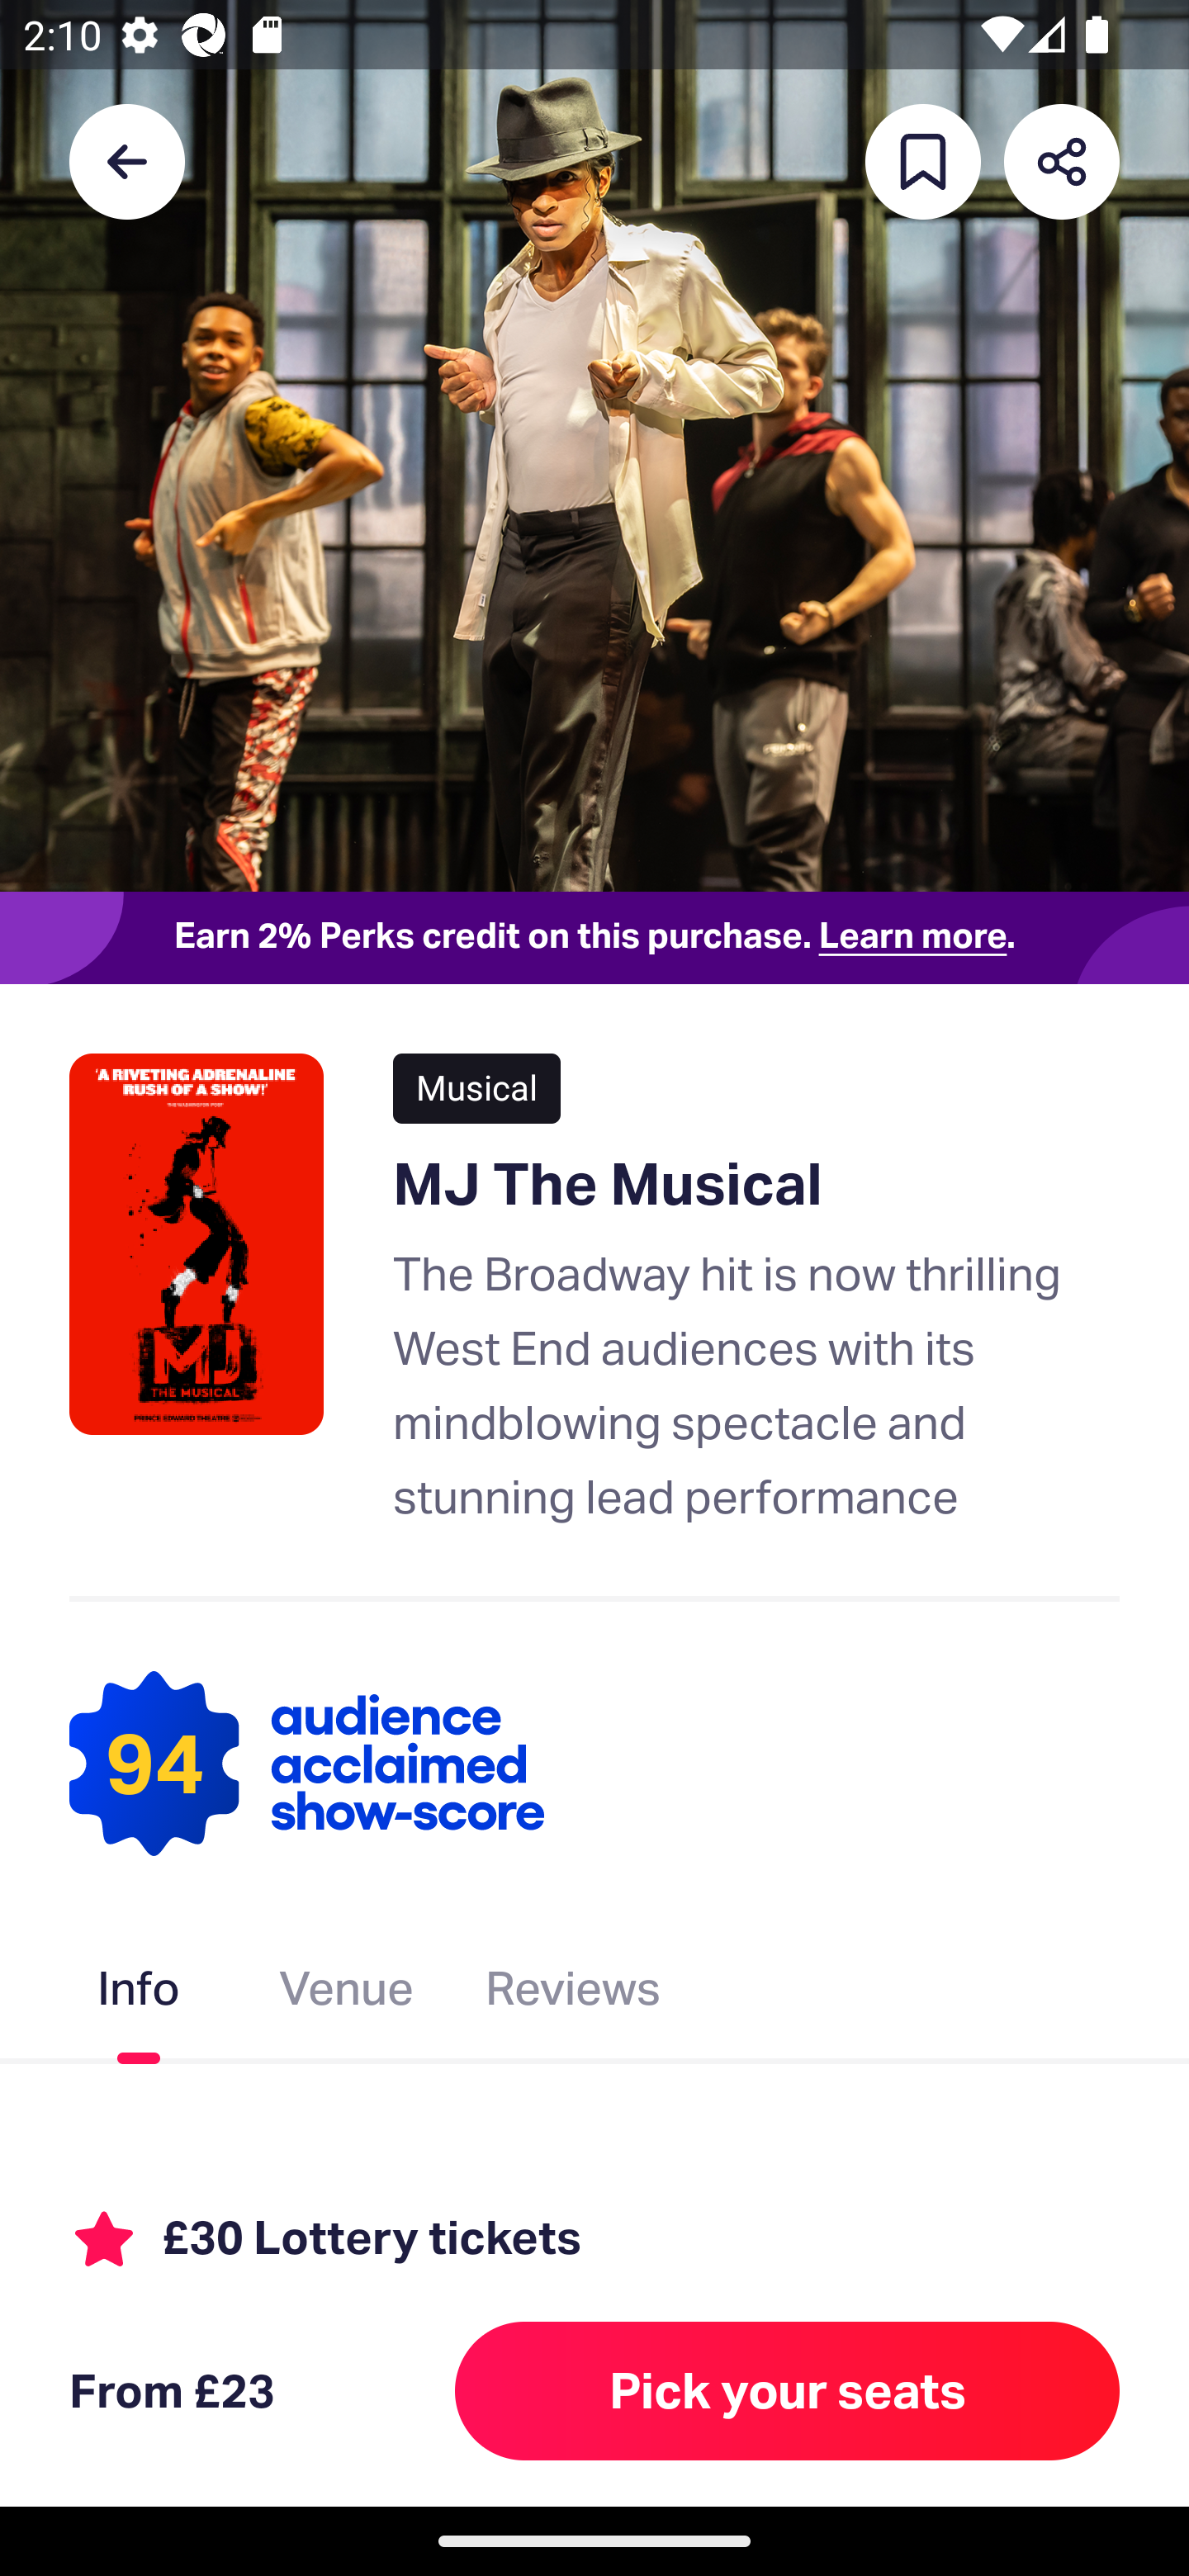  Describe the element at coordinates (573, 1993) in the screenshot. I see `Reviews` at that location.